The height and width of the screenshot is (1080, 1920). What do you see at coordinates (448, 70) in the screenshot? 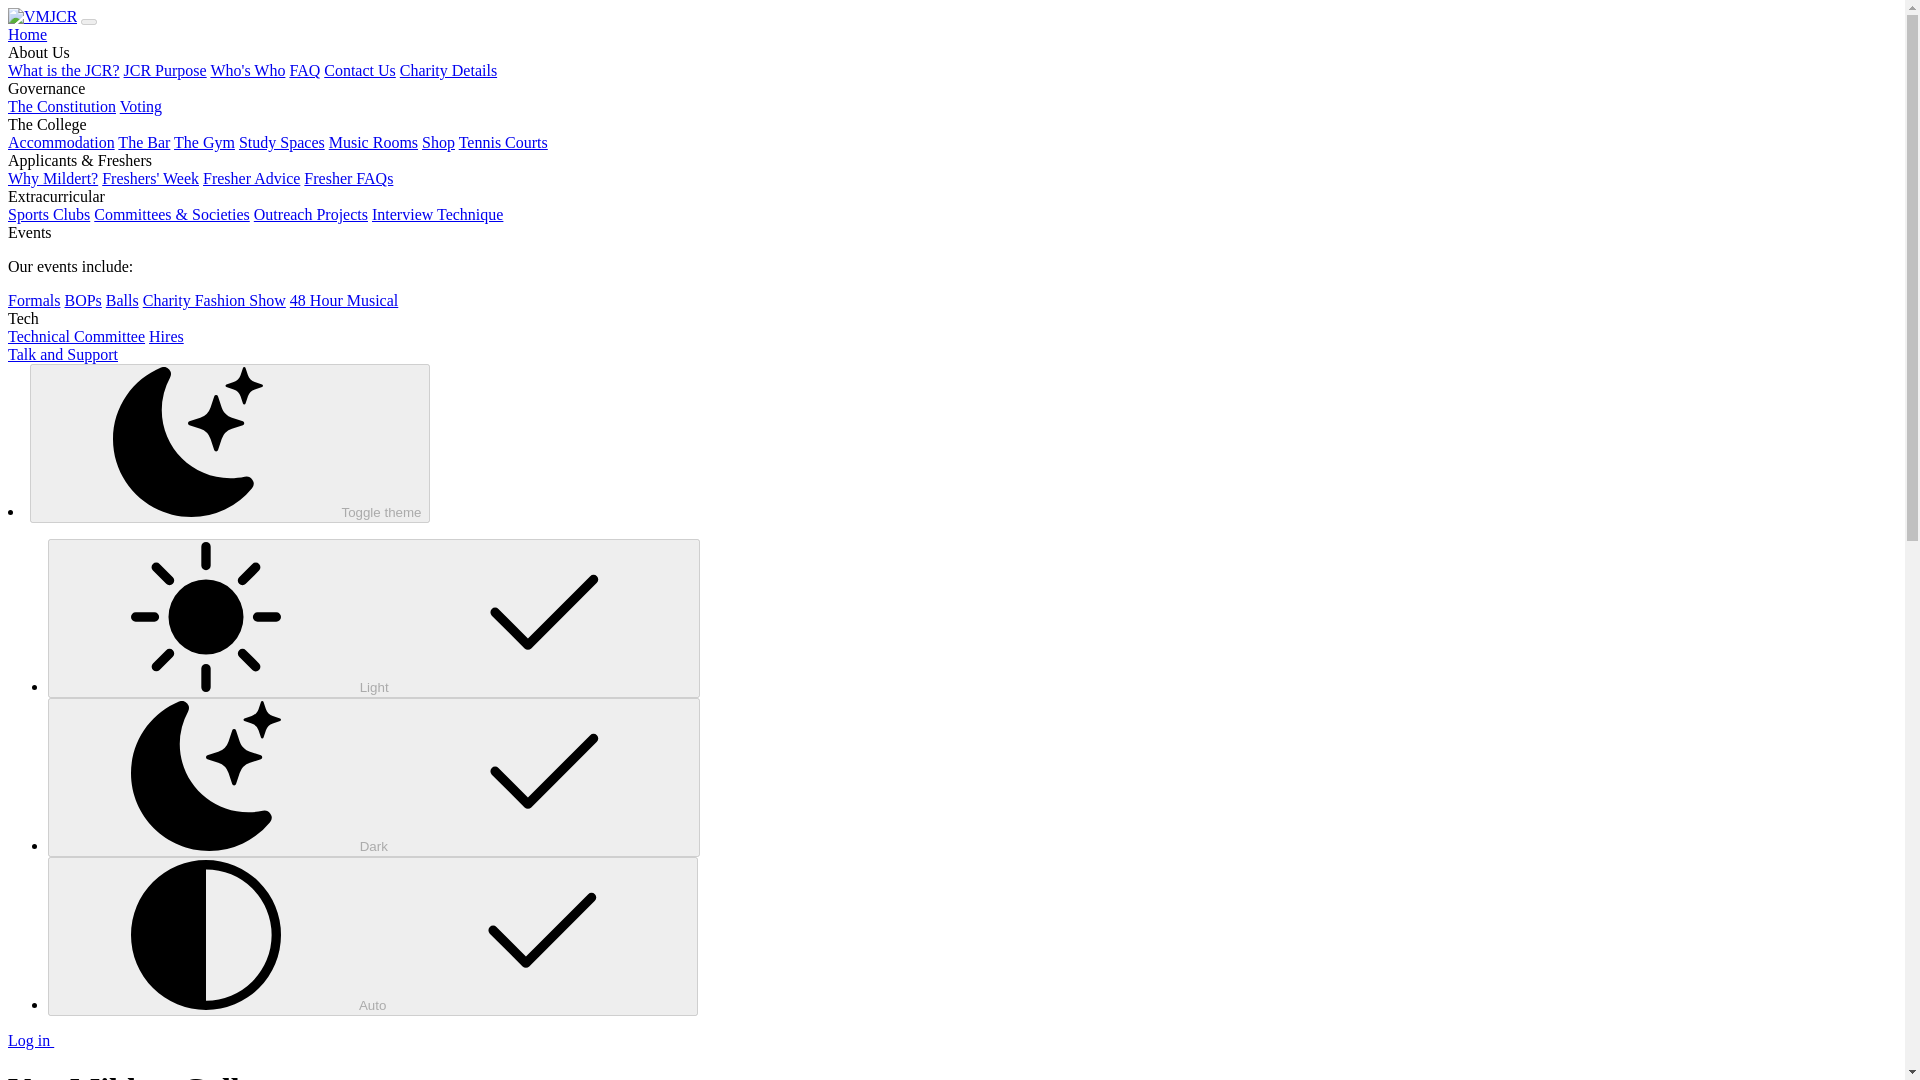
I see `Charity Details` at bounding box center [448, 70].